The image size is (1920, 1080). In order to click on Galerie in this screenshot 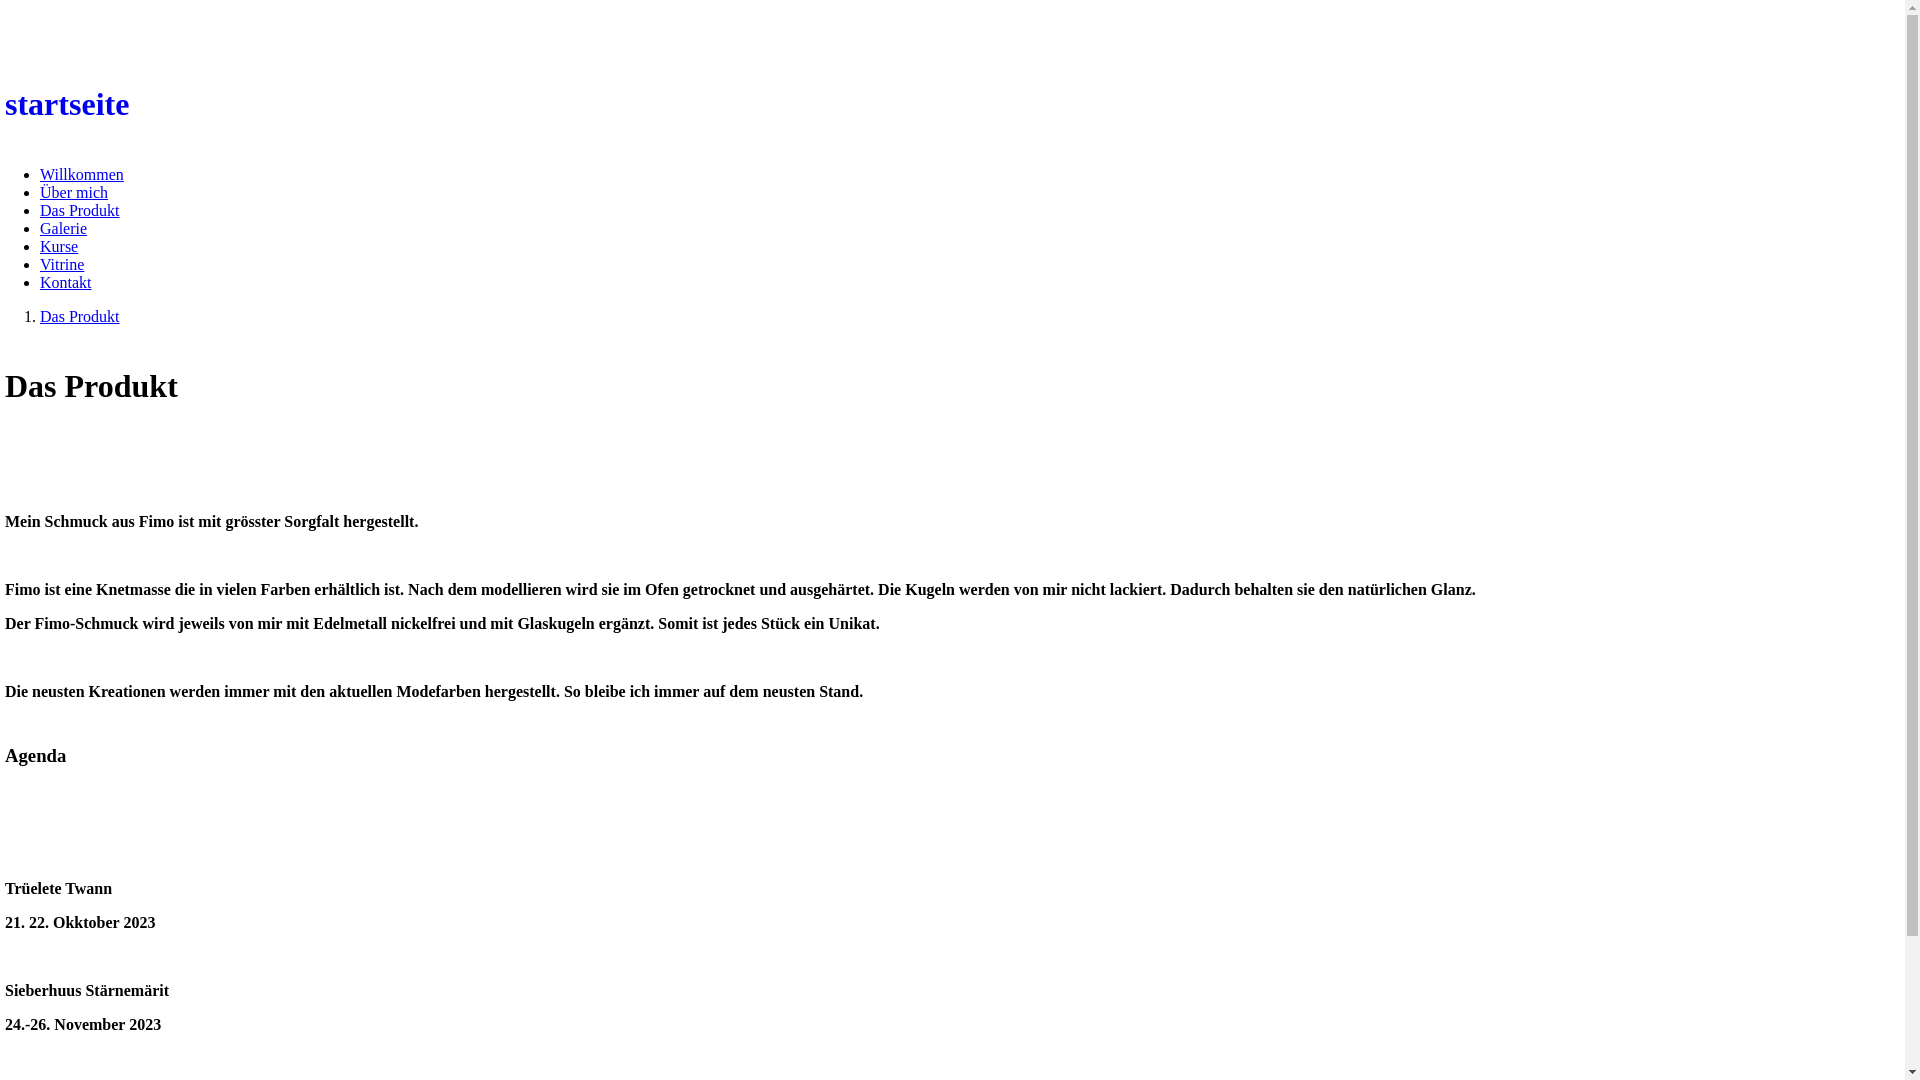, I will do `click(64, 228)`.